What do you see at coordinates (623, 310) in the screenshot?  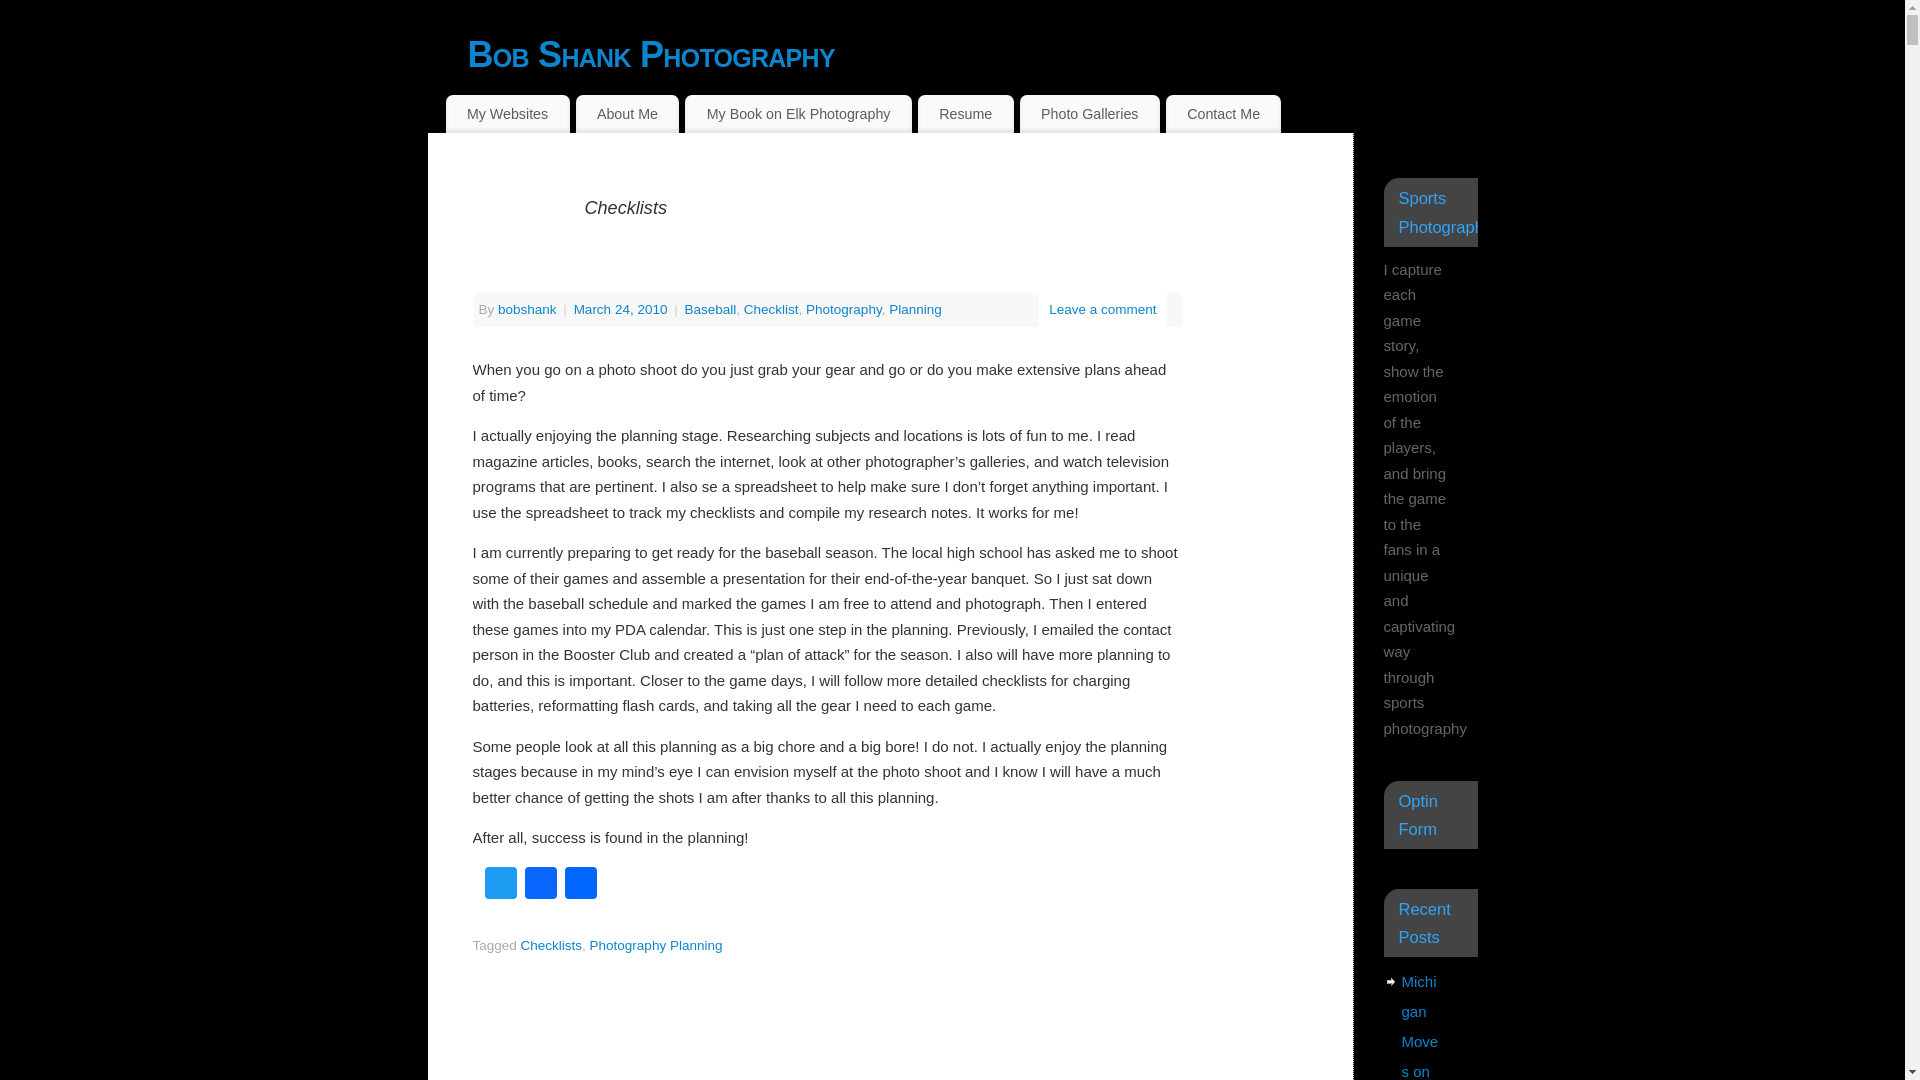 I see `10:10 pm` at bounding box center [623, 310].